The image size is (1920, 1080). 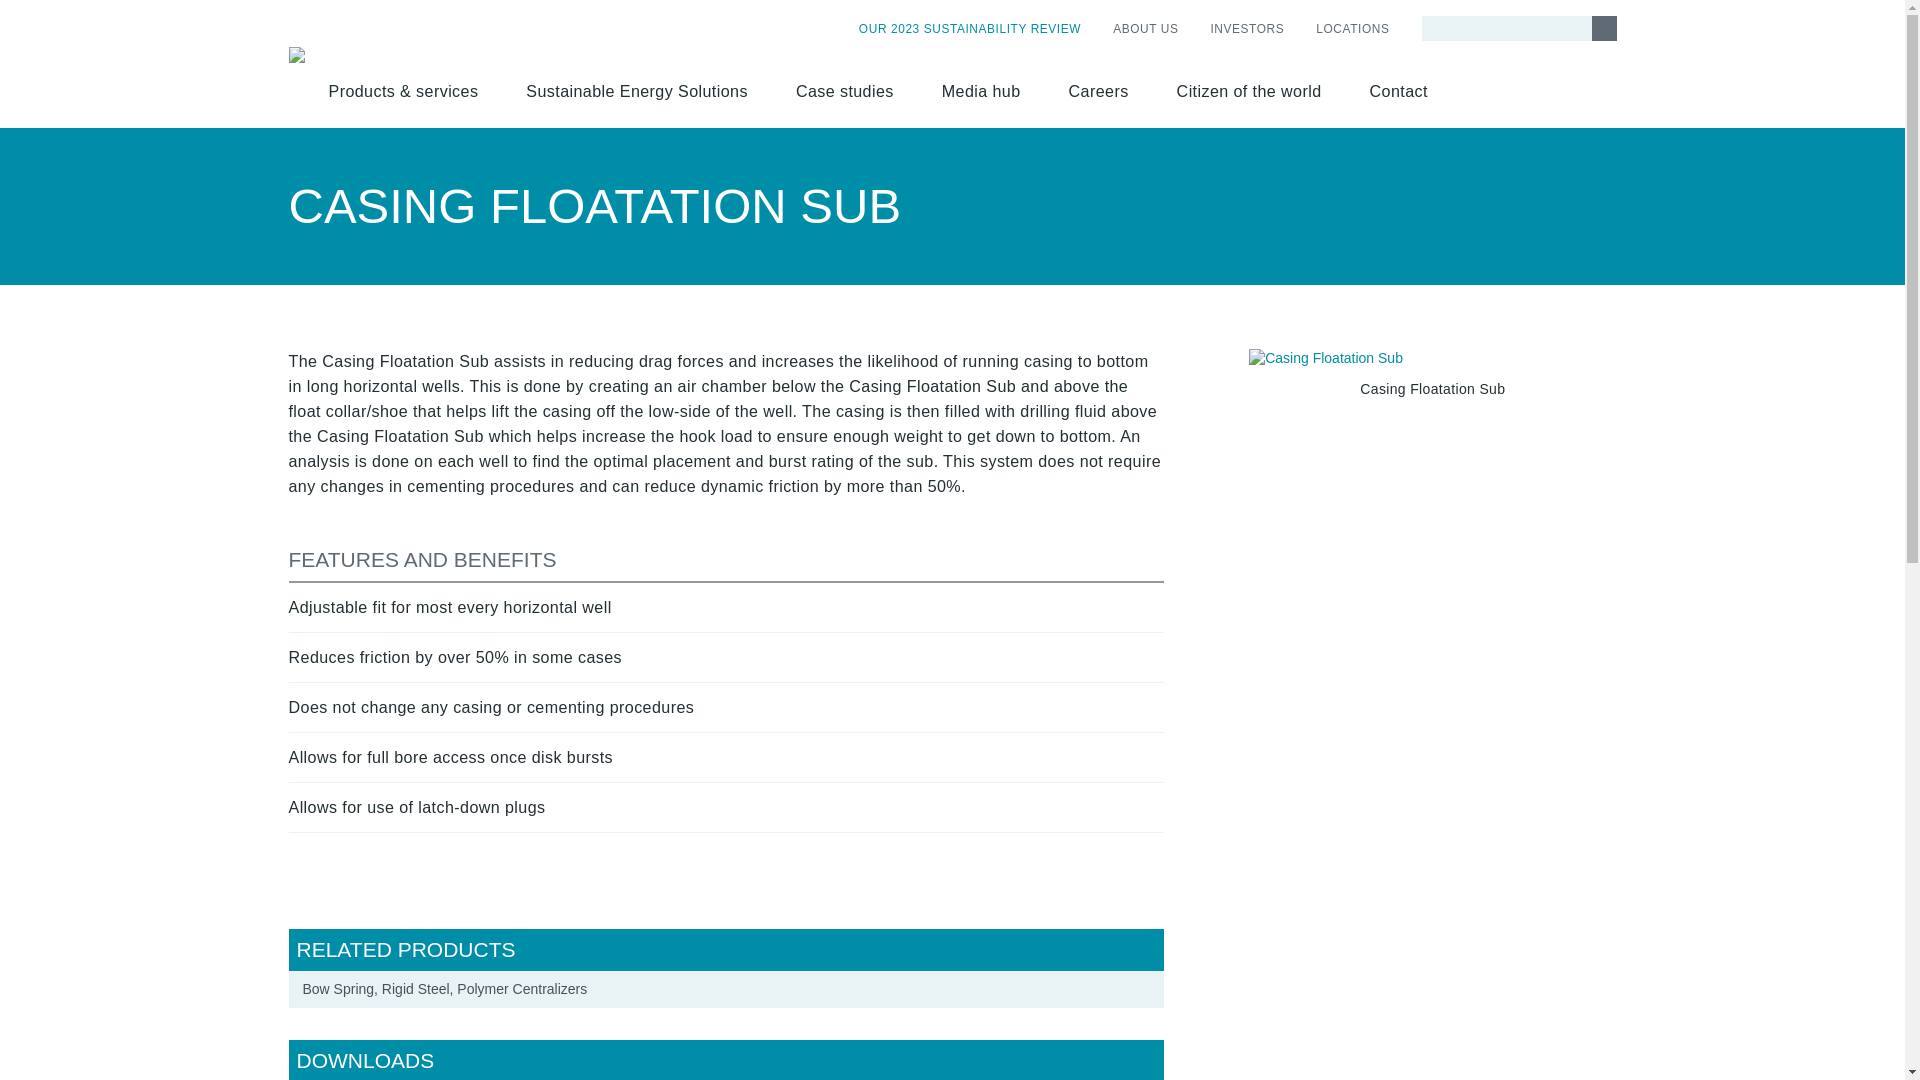 What do you see at coordinates (1432, 358) in the screenshot?
I see `Click for full image` at bounding box center [1432, 358].